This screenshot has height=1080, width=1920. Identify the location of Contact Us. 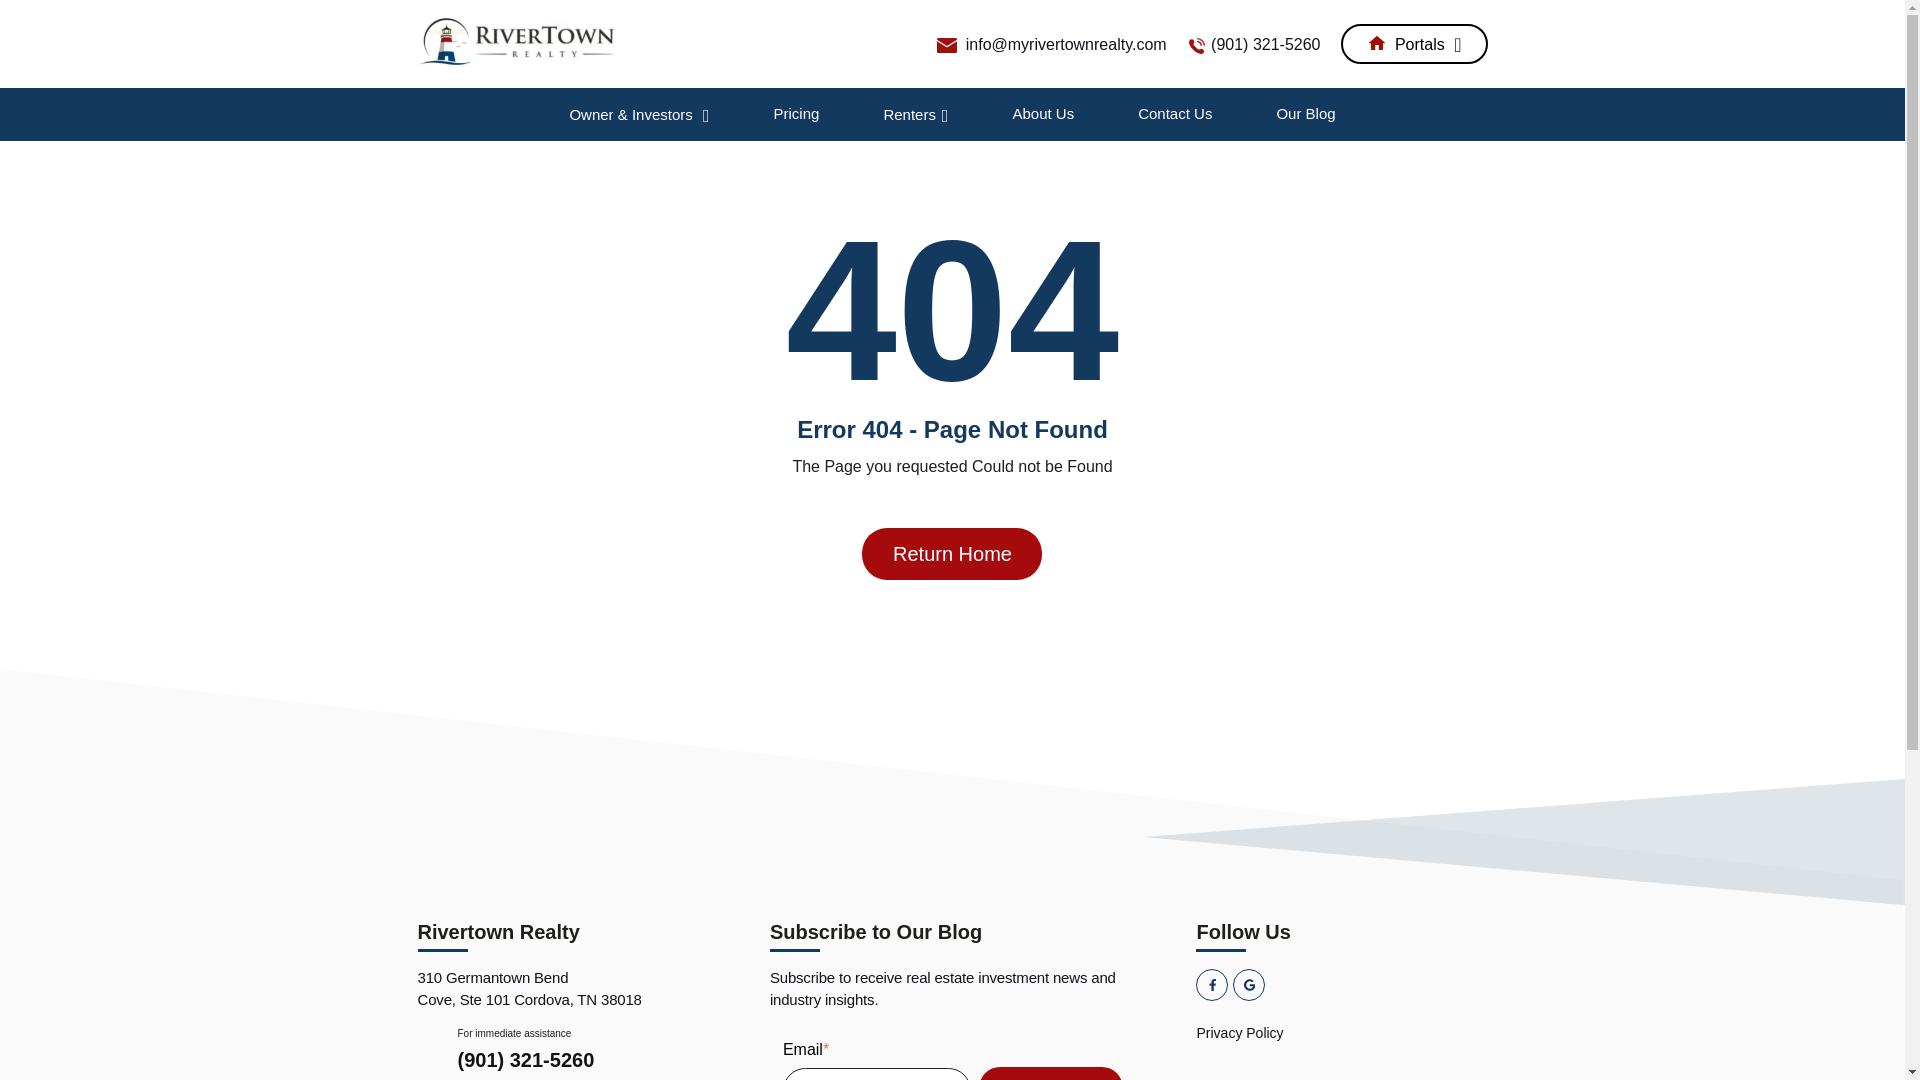
(1174, 113).